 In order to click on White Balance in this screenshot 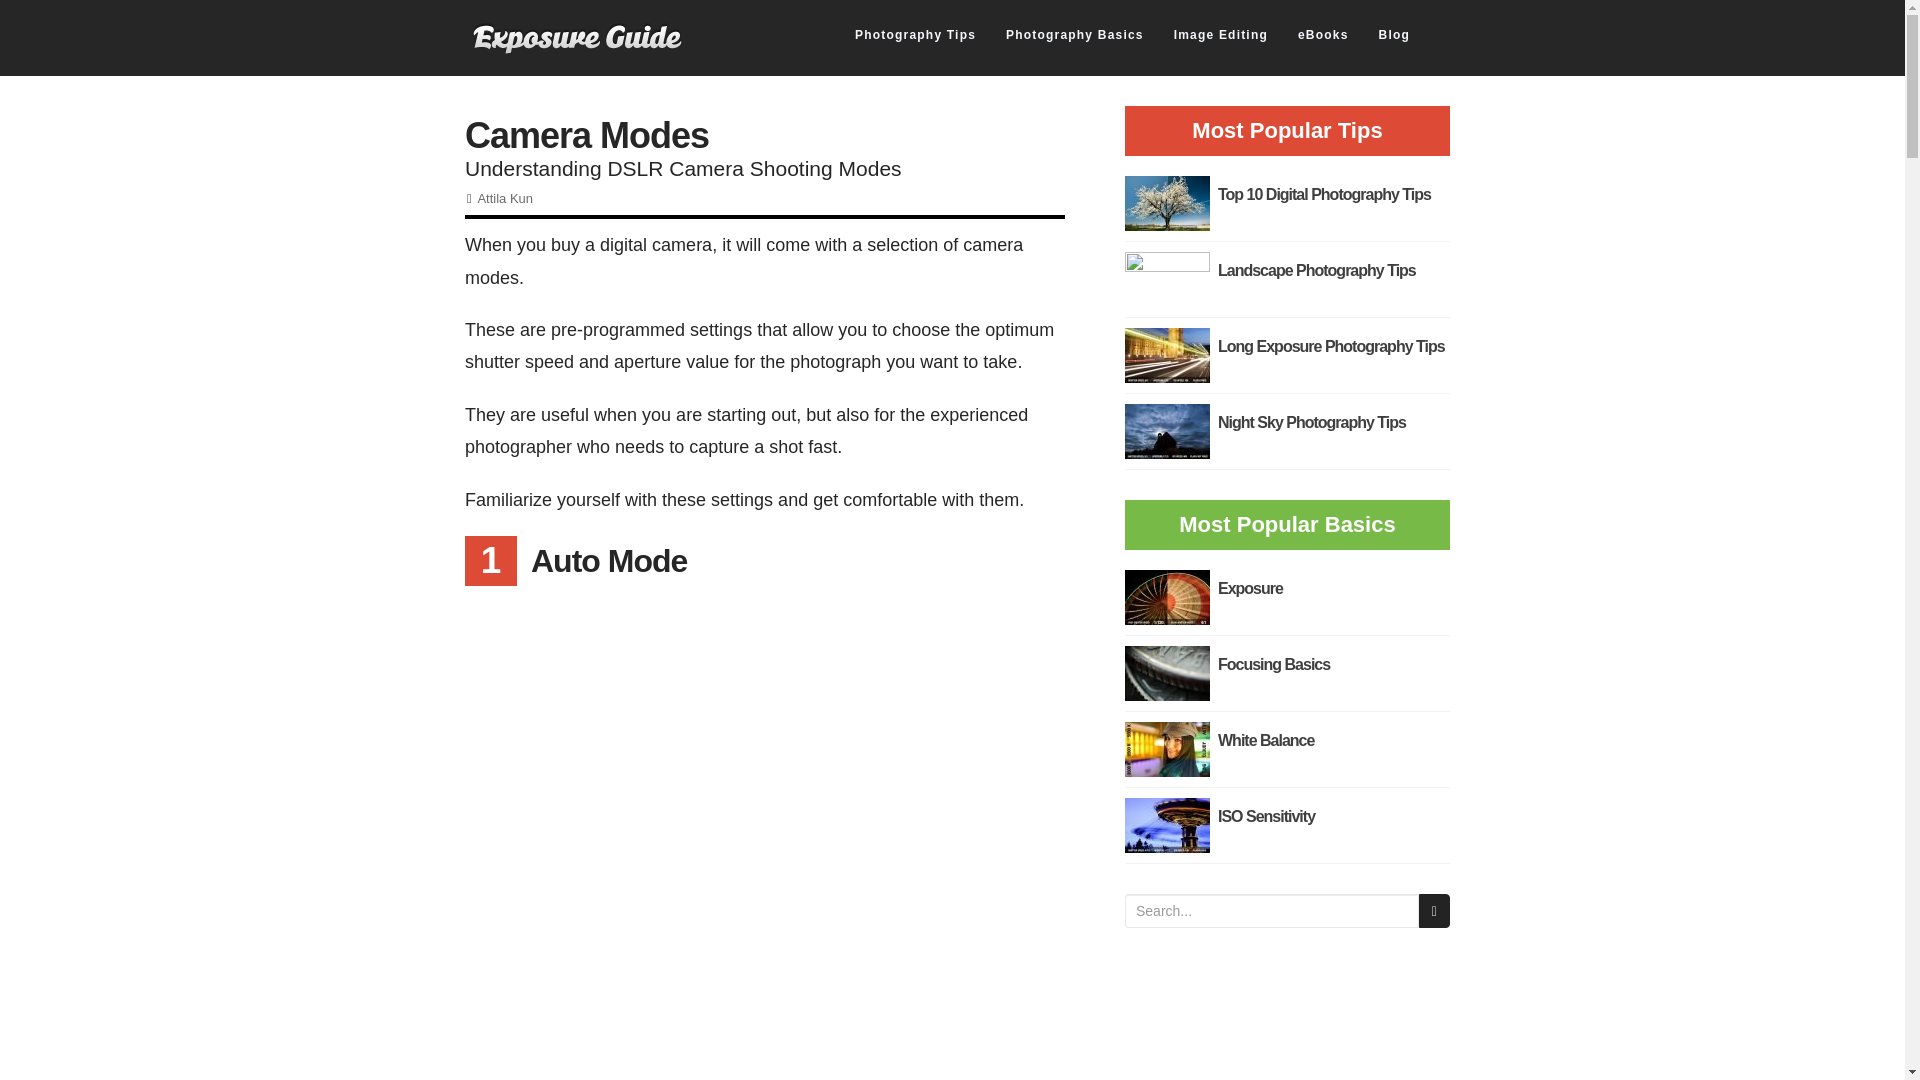, I will do `click(1287, 740)`.